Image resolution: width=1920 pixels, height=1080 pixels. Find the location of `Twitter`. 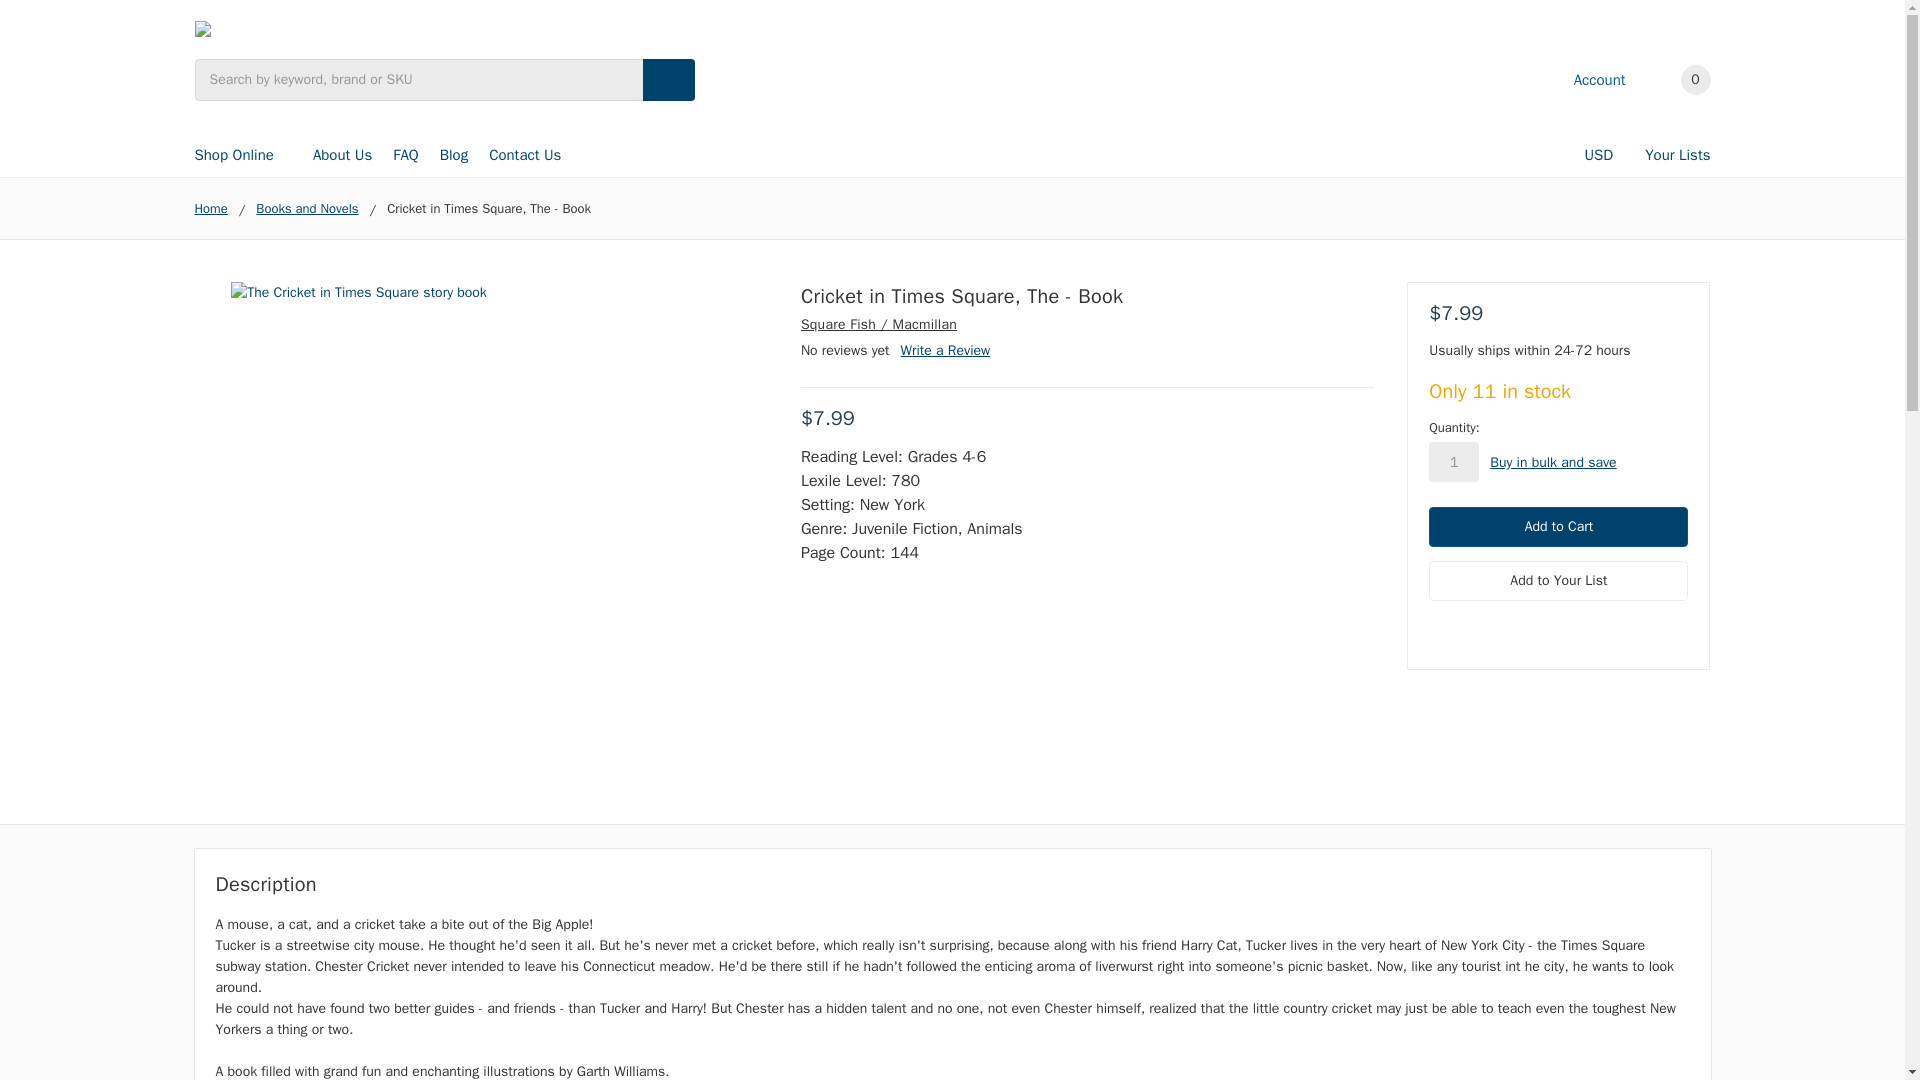

Twitter is located at coordinates (1544, 624).